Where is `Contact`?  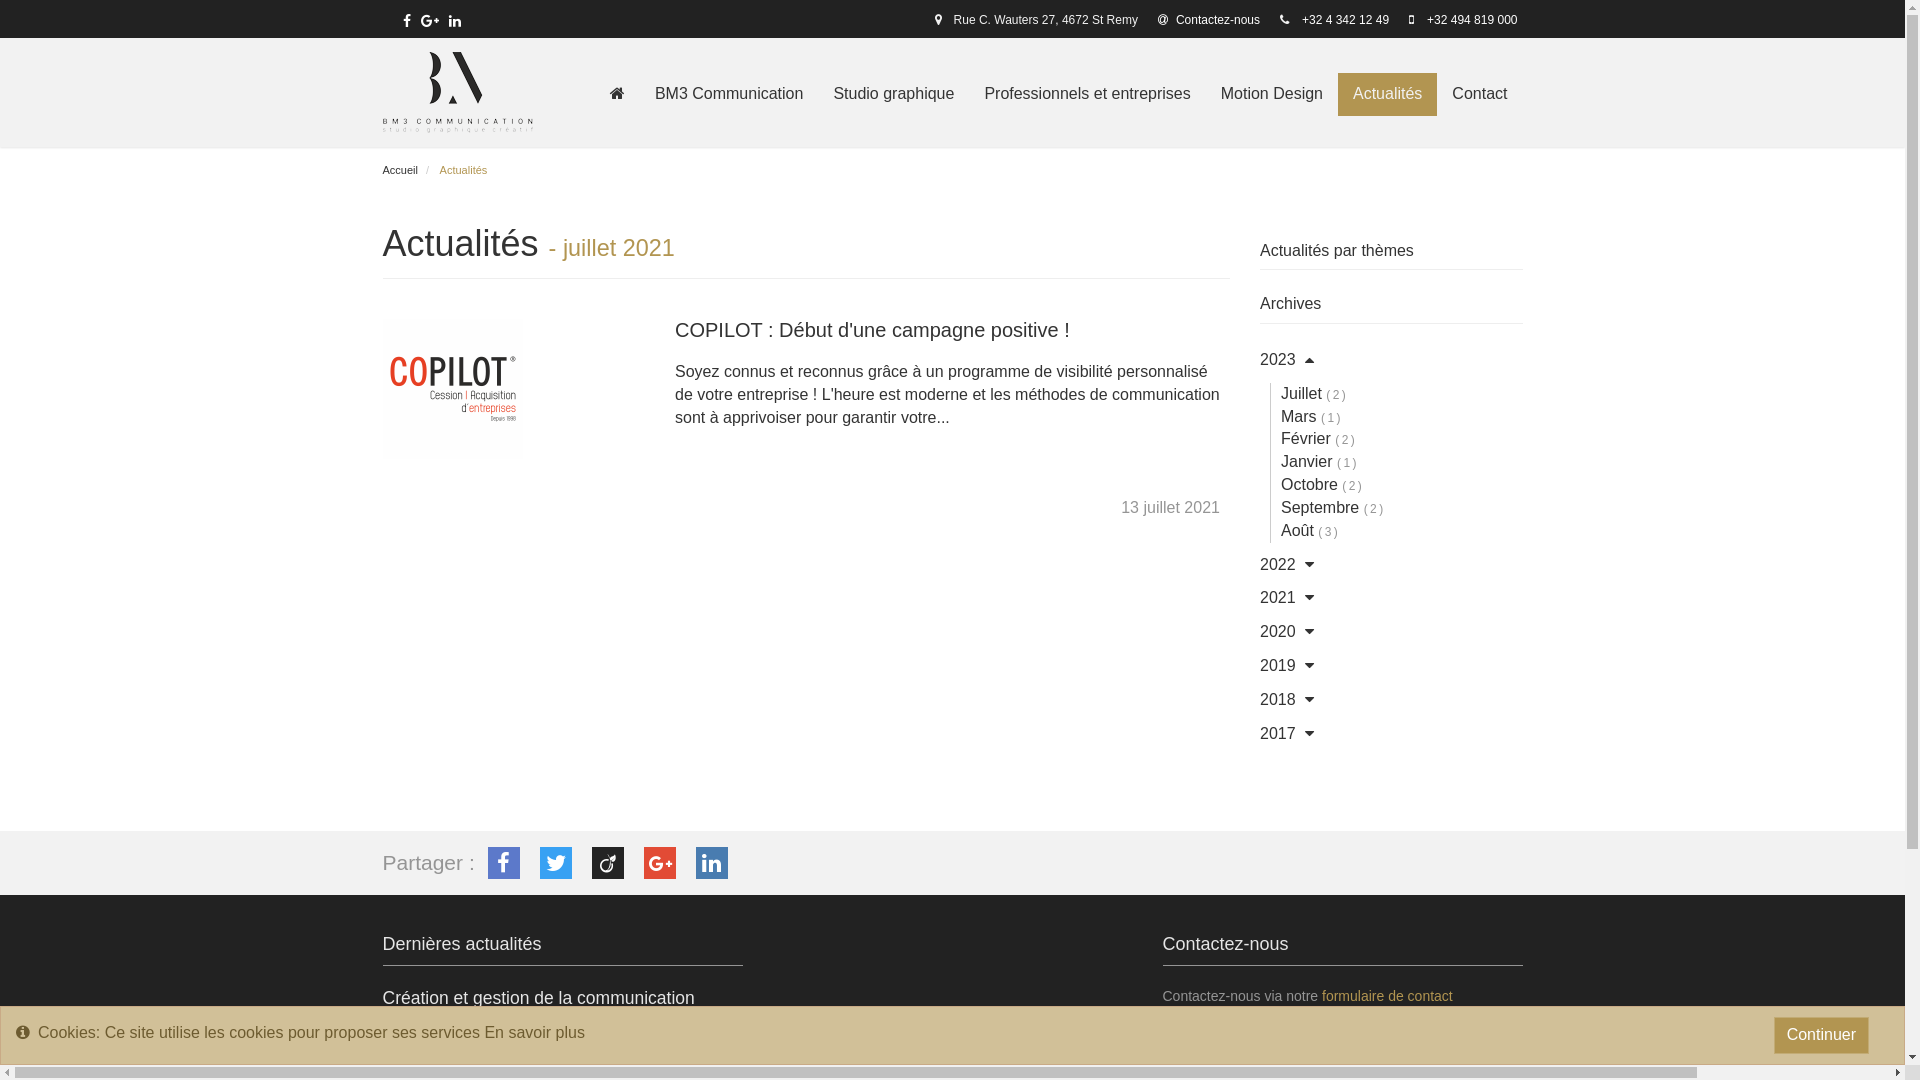 Contact is located at coordinates (1480, 94).